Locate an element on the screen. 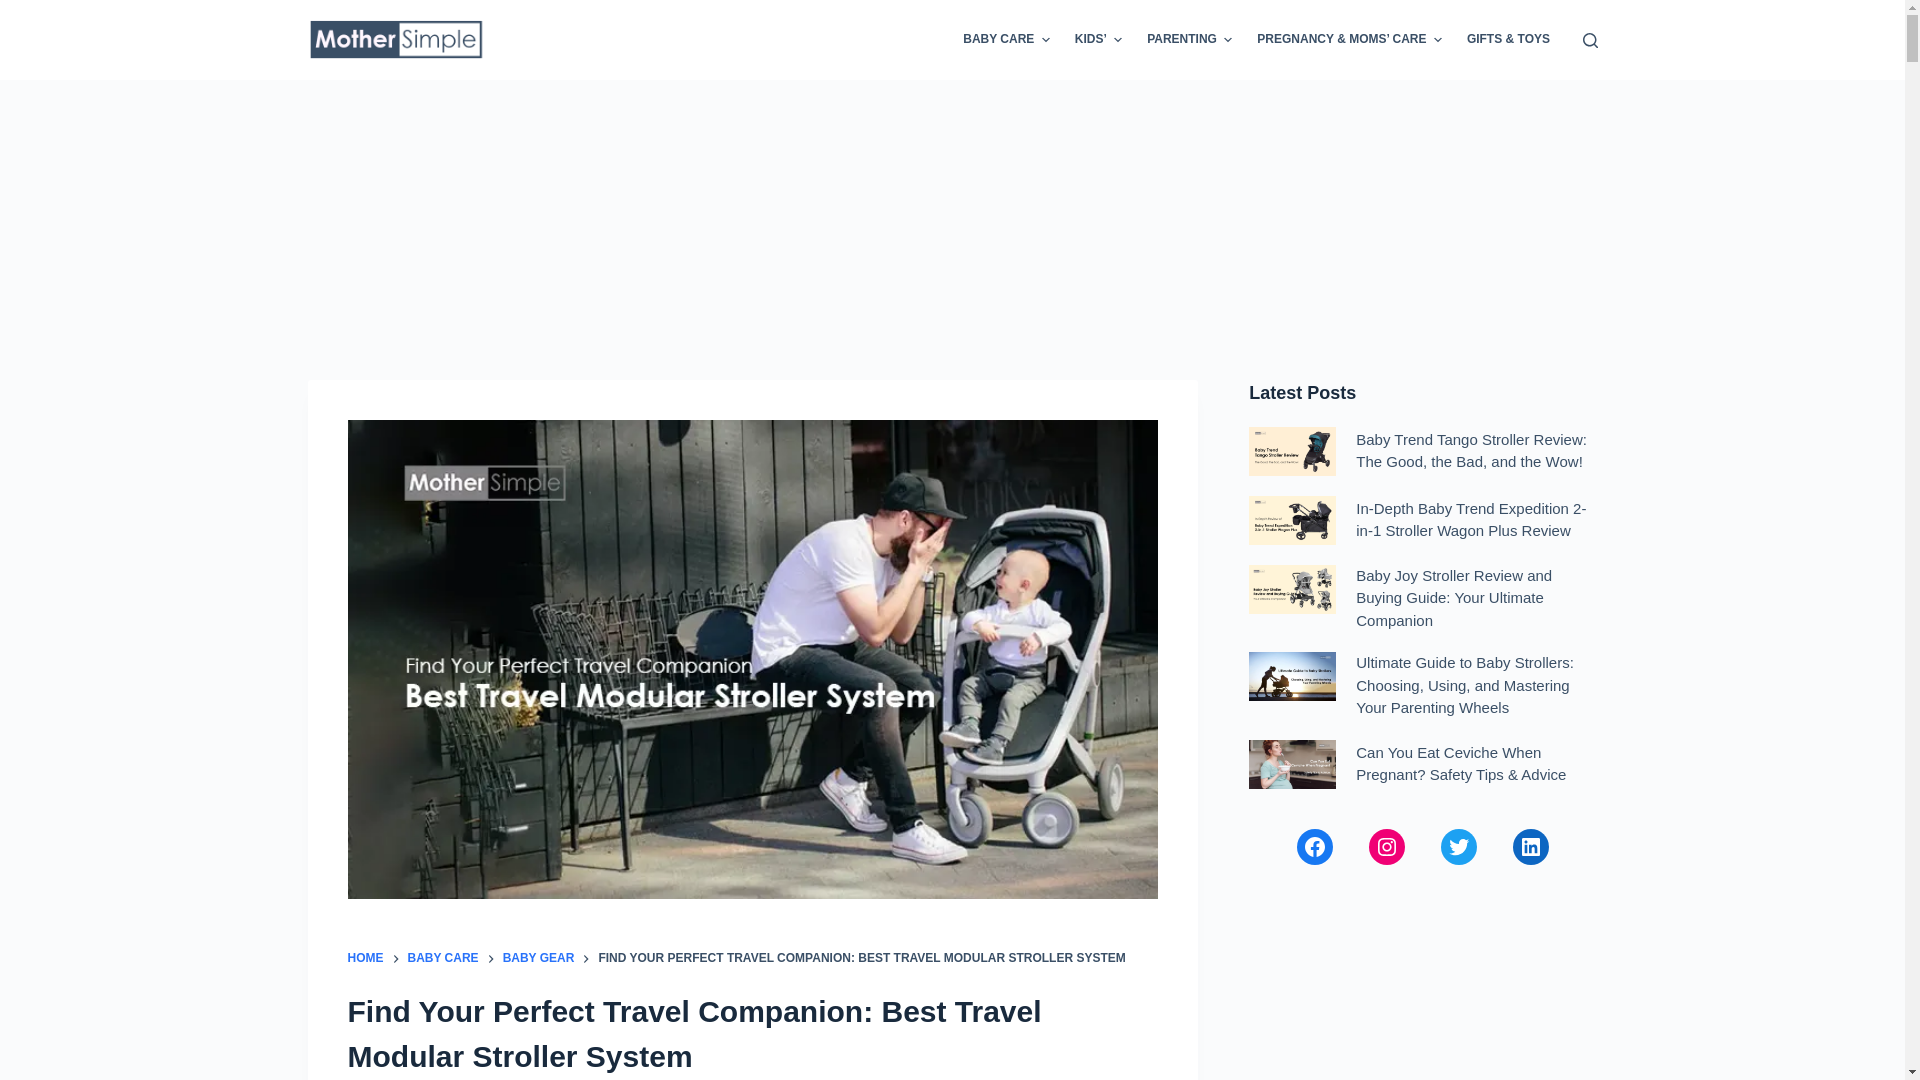 This screenshot has width=1920, height=1080. Advertisement is located at coordinates (1423, 992).